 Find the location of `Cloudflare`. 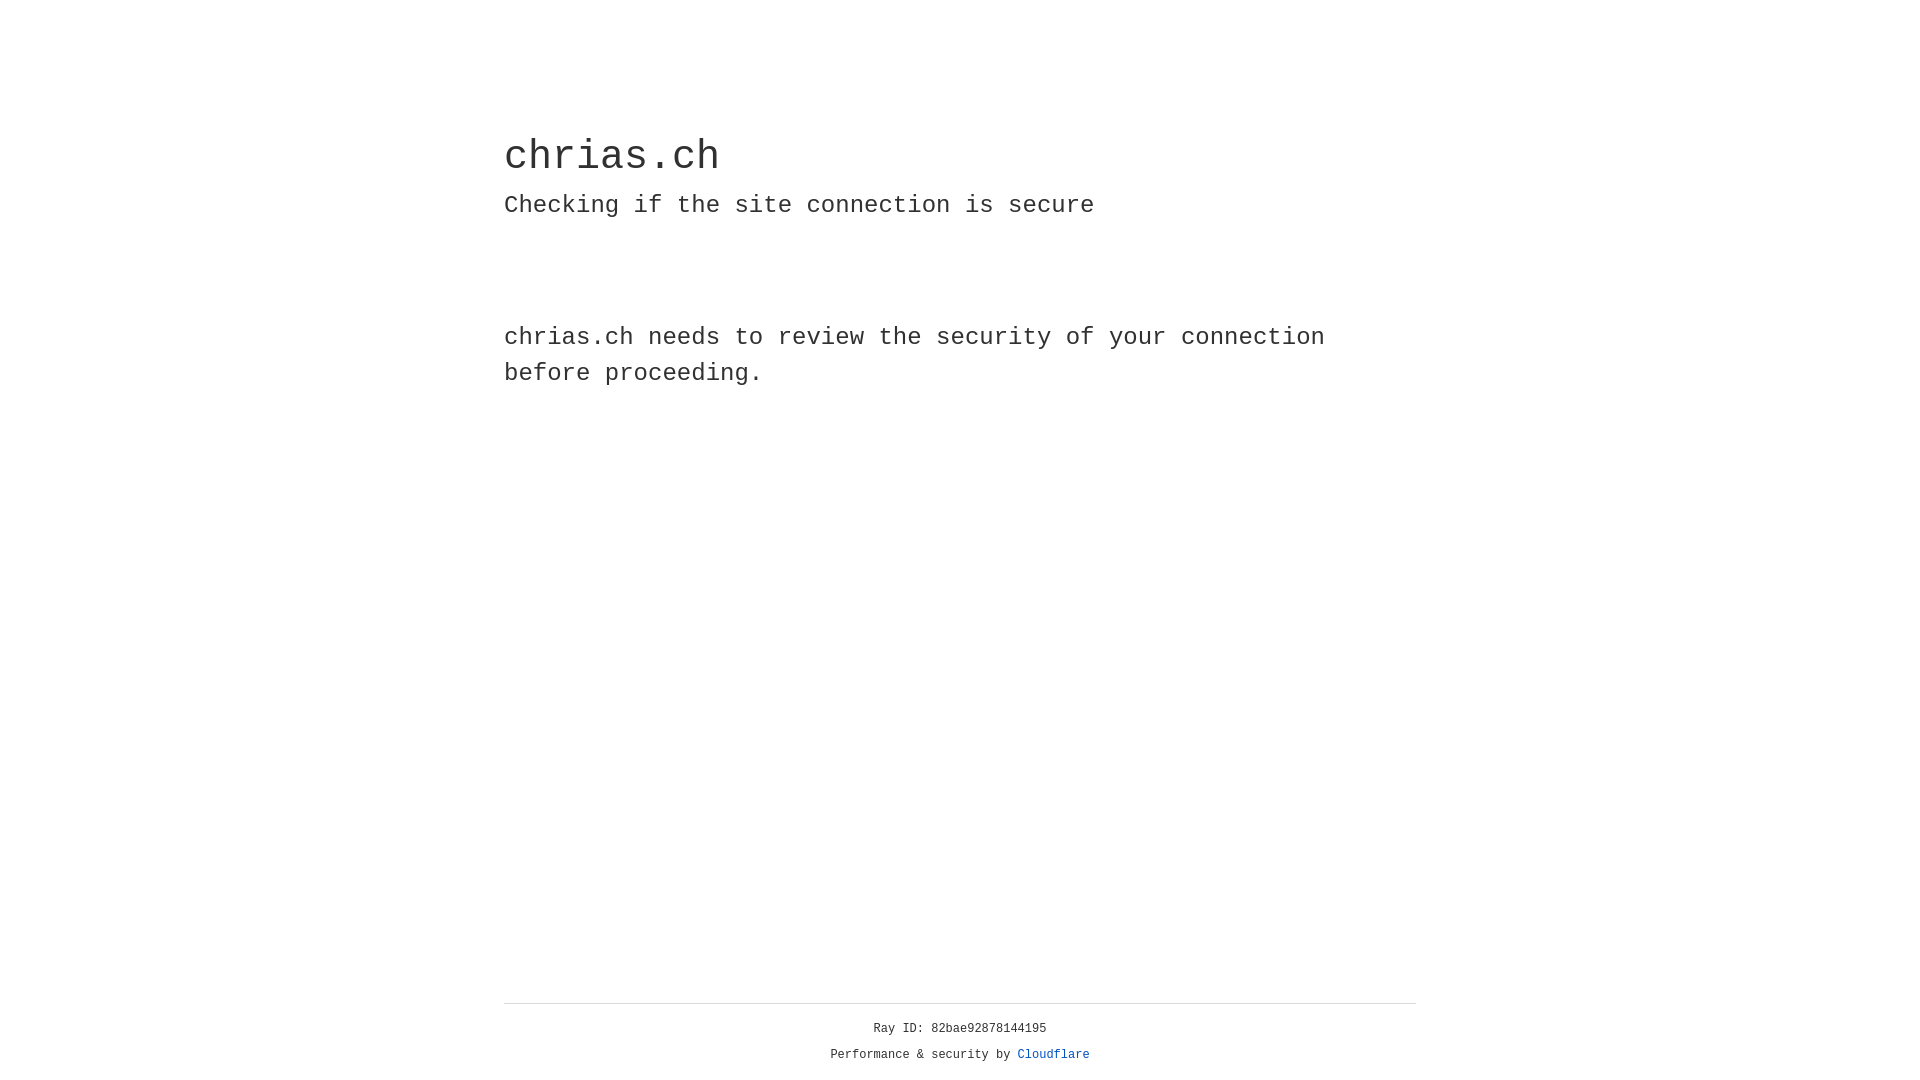

Cloudflare is located at coordinates (1054, 1055).